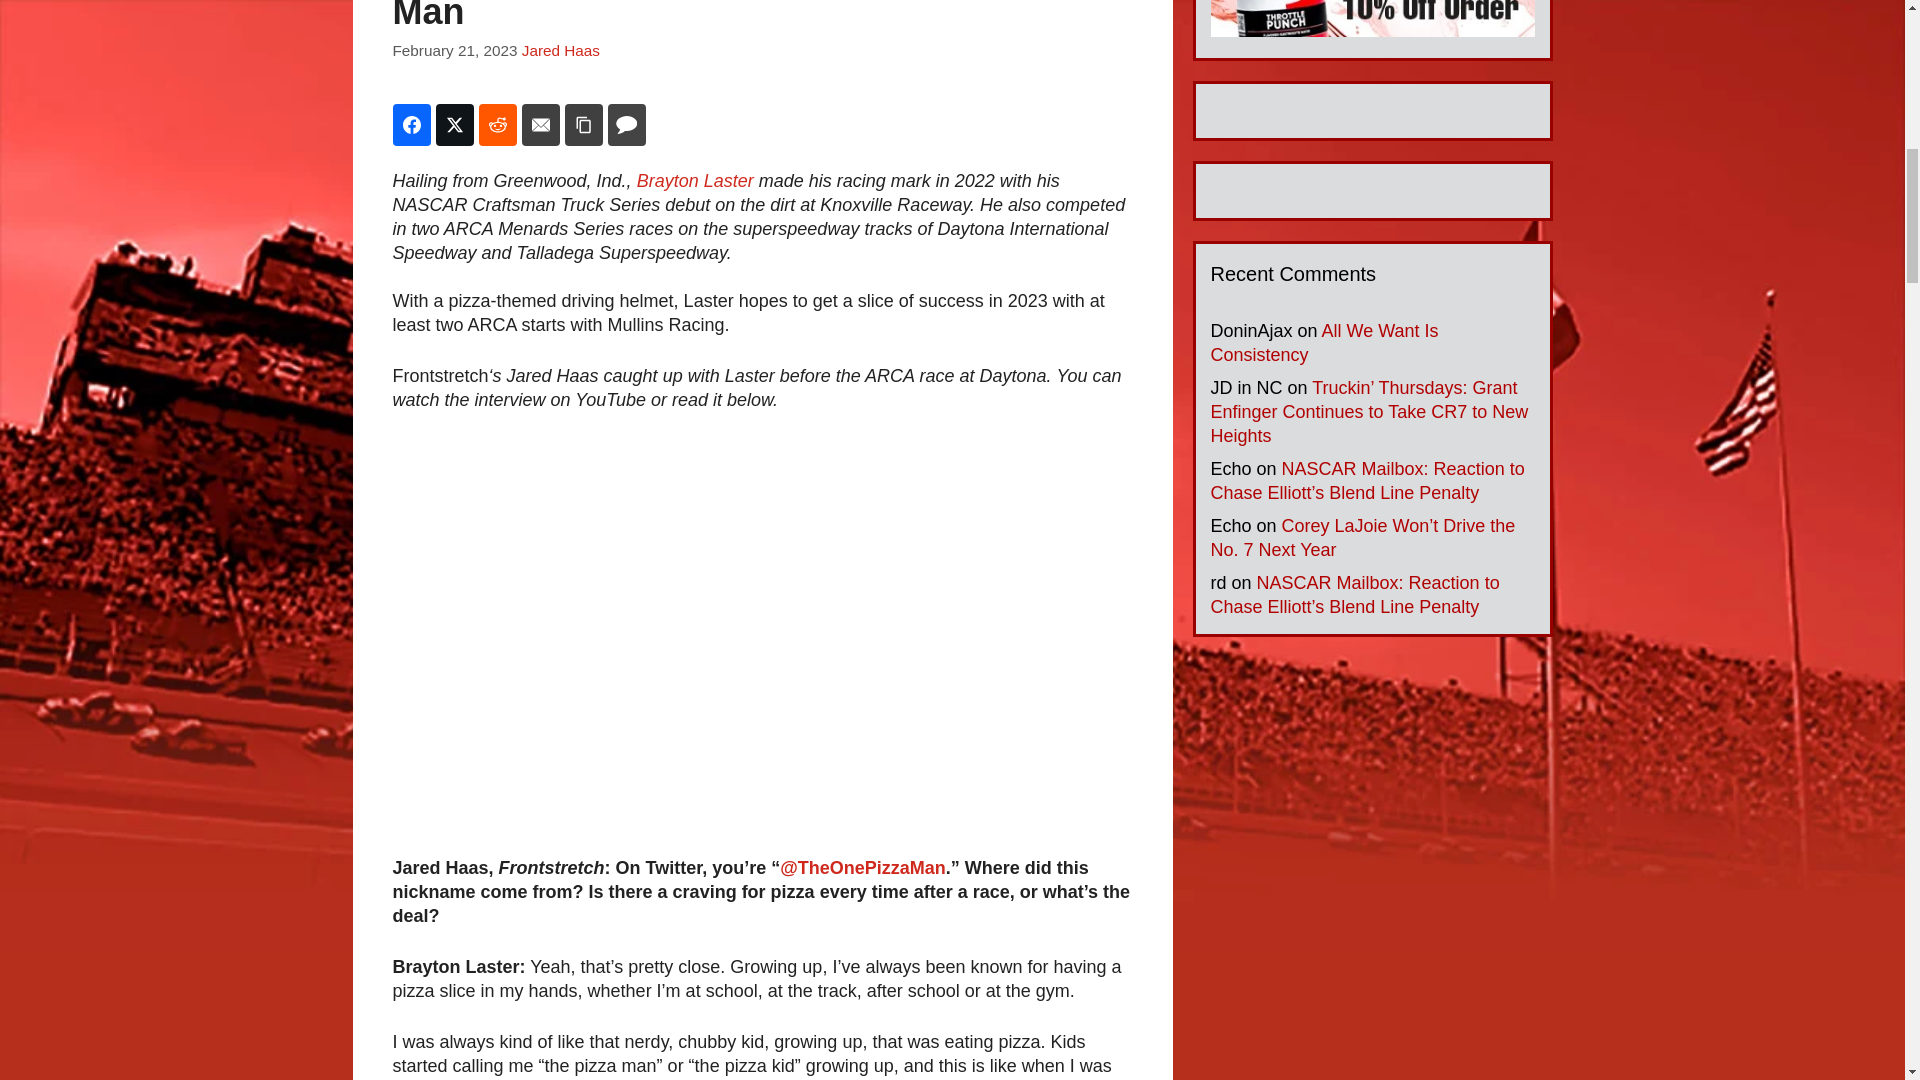 The image size is (1920, 1080). I want to click on Jared Haas, so click(560, 50).